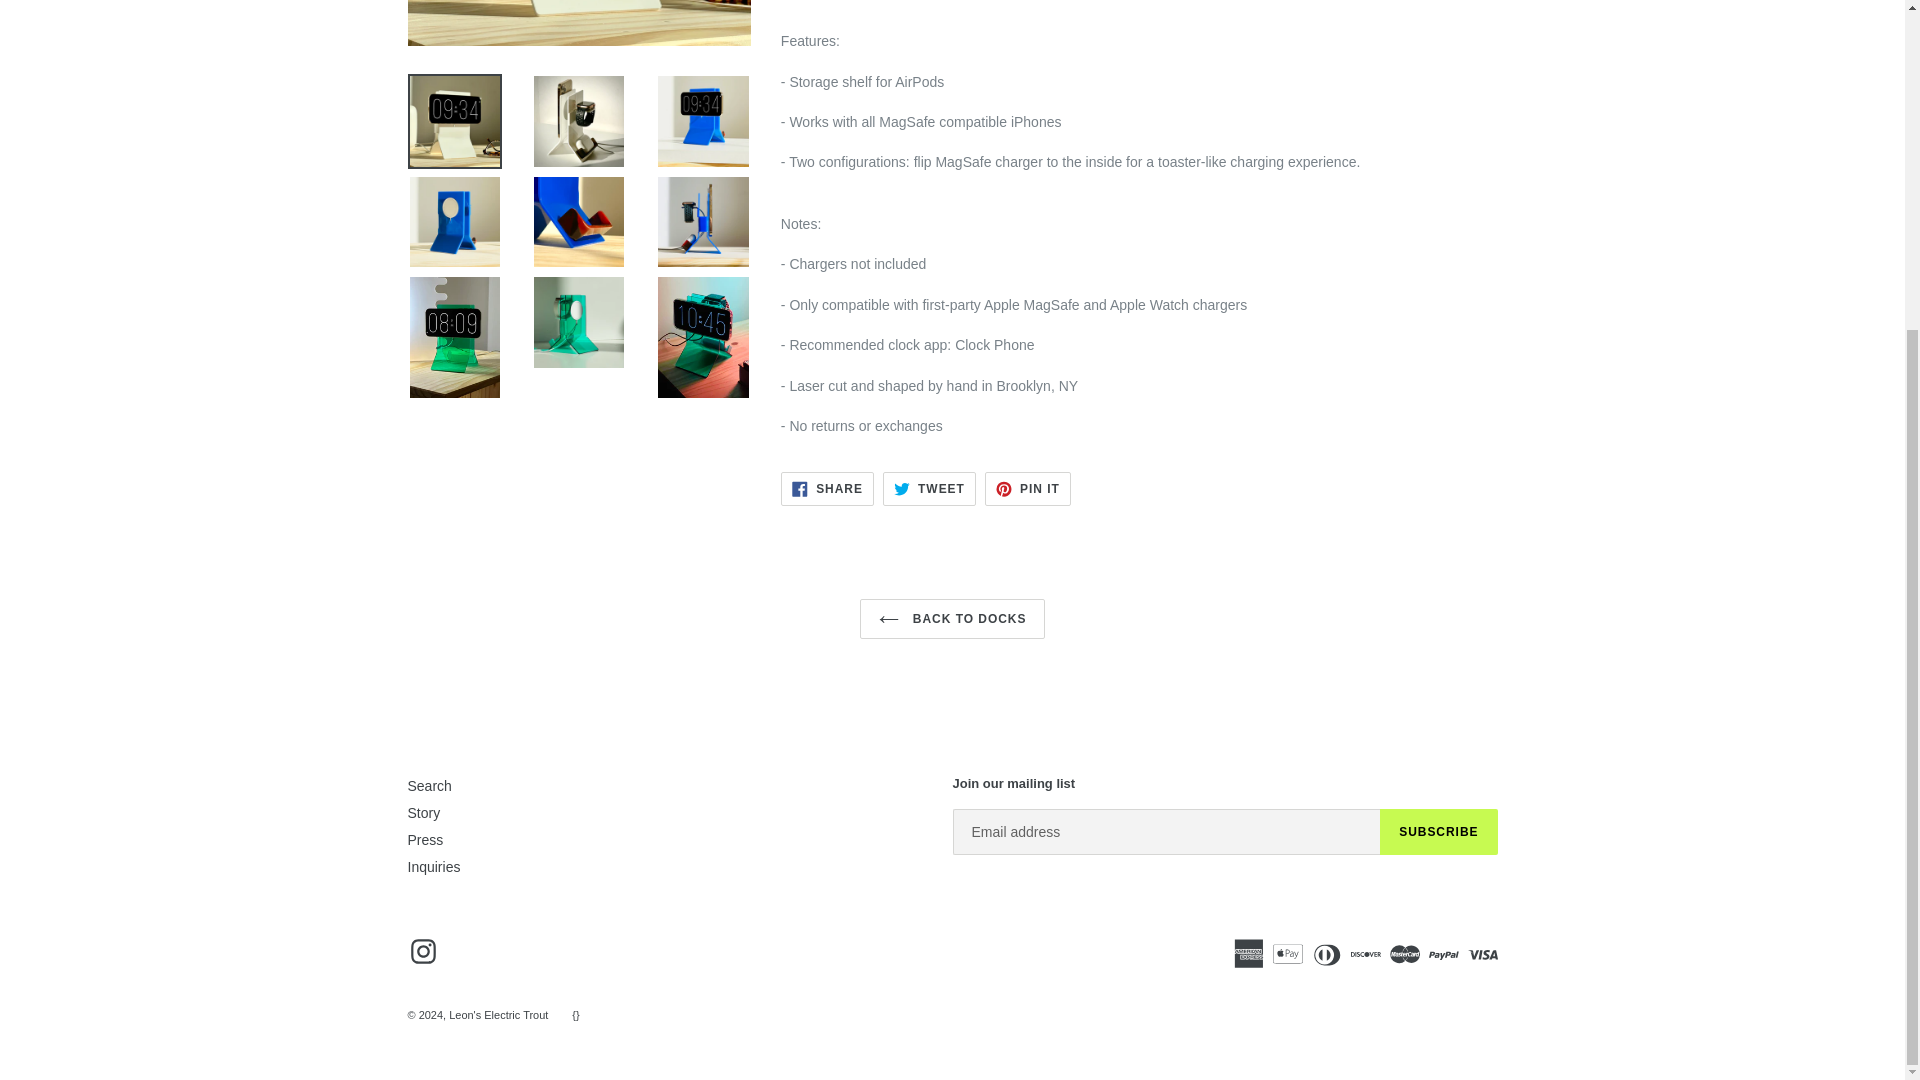 This screenshot has height=1080, width=1920. I want to click on Share on Facebook, so click(1028, 488).